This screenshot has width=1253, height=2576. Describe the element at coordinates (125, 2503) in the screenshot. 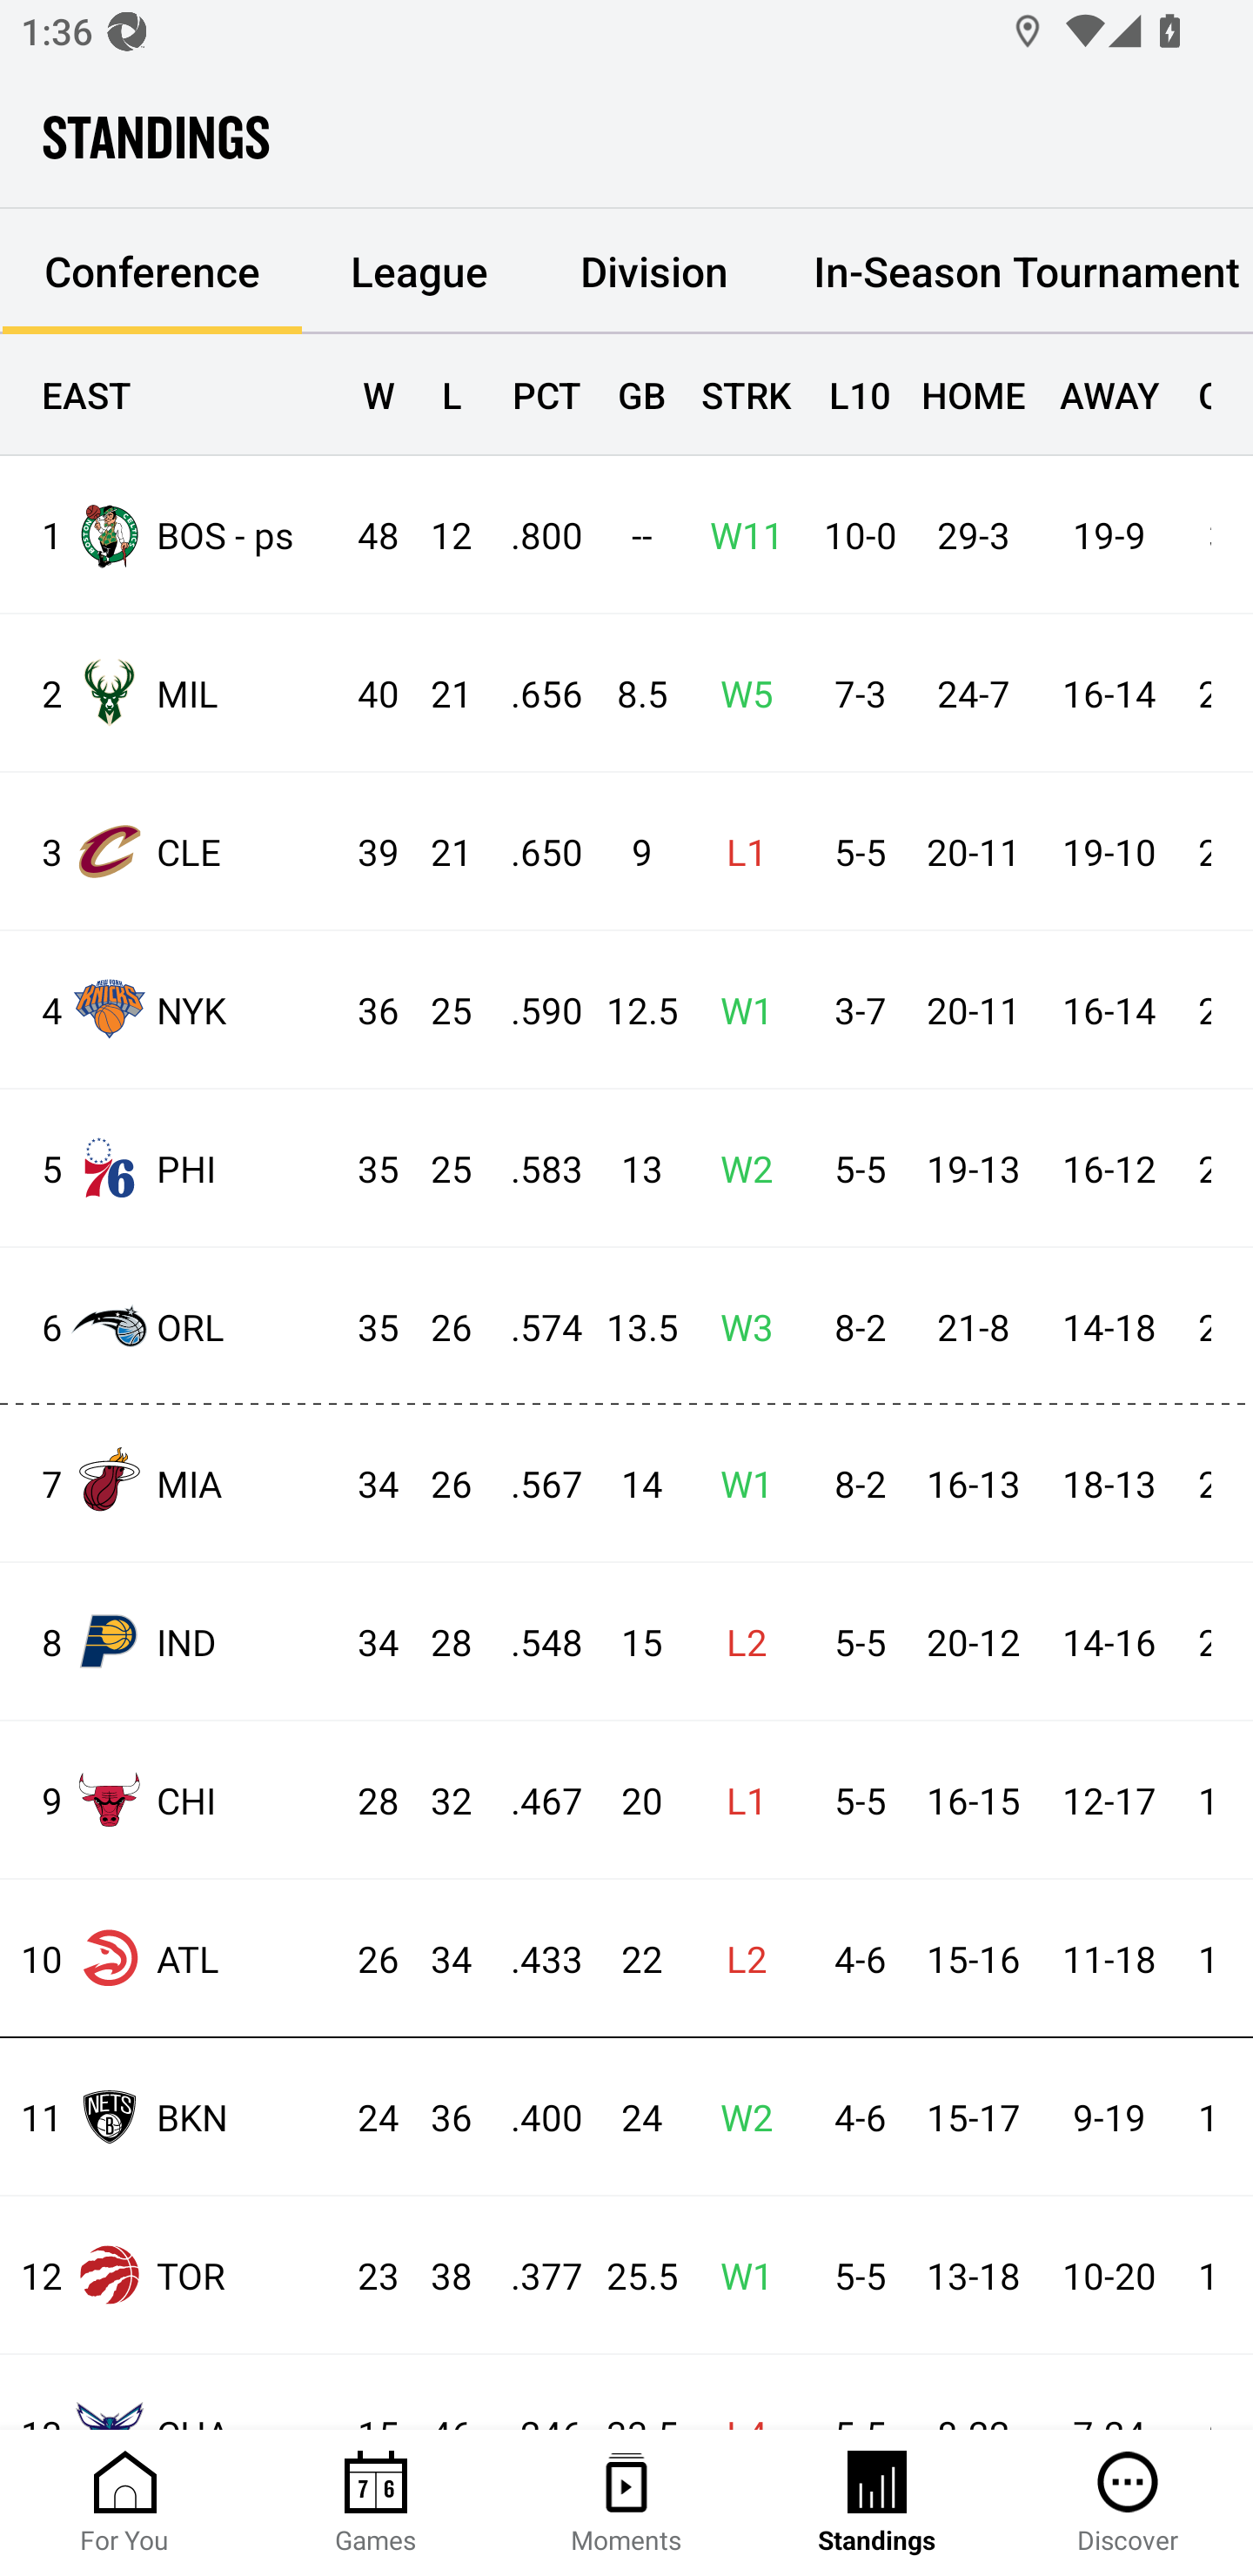

I see `For You` at that location.